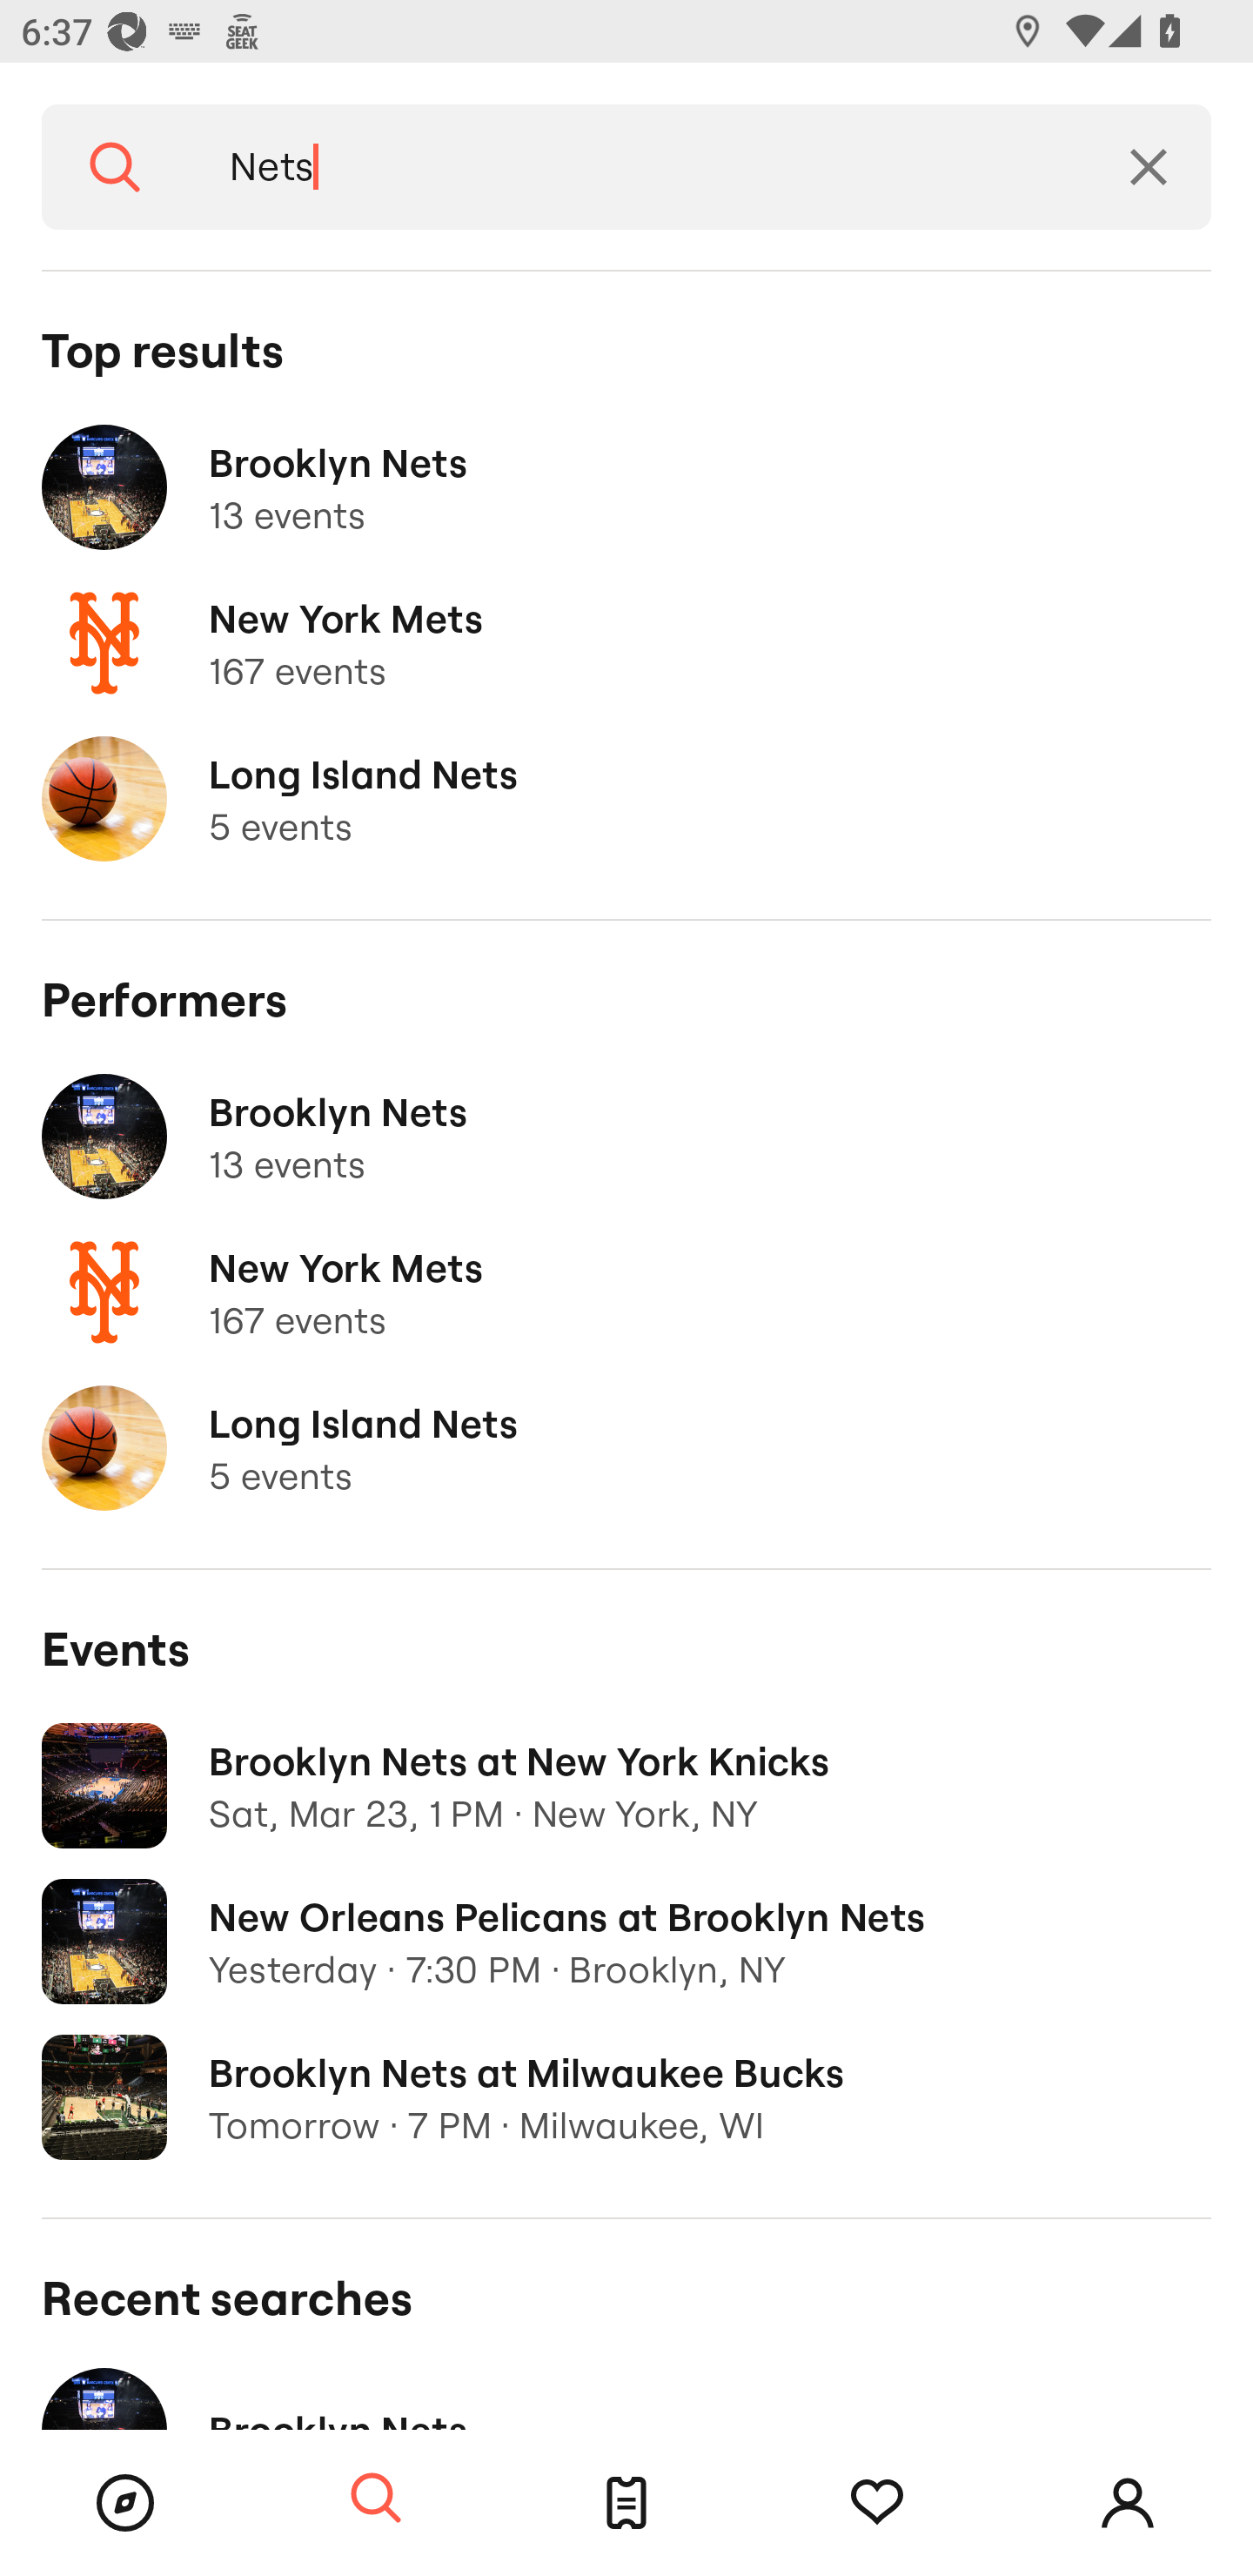 The height and width of the screenshot is (2576, 1253). What do you see at coordinates (376, 2499) in the screenshot?
I see `Search` at bounding box center [376, 2499].